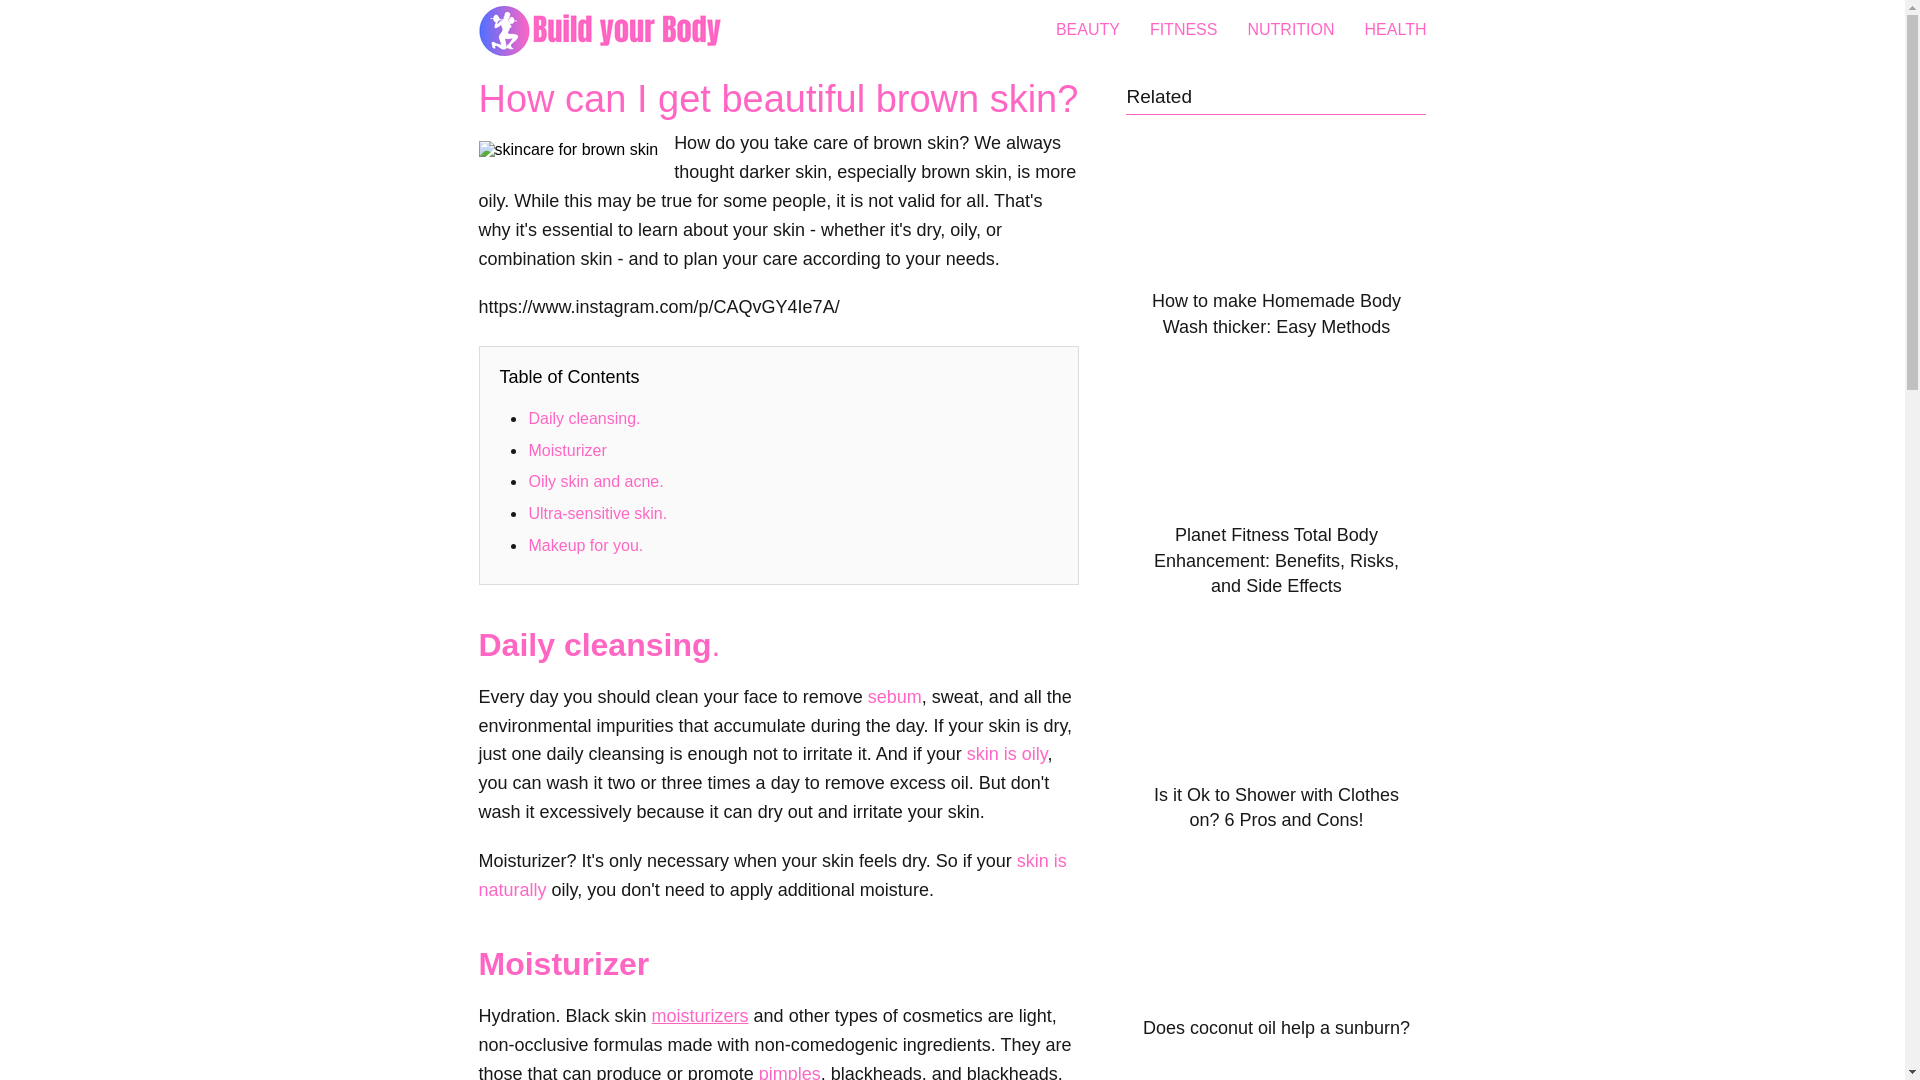  Describe the element at coordinates (790, 1072) in the screenshot. I see `pimples` at that location.